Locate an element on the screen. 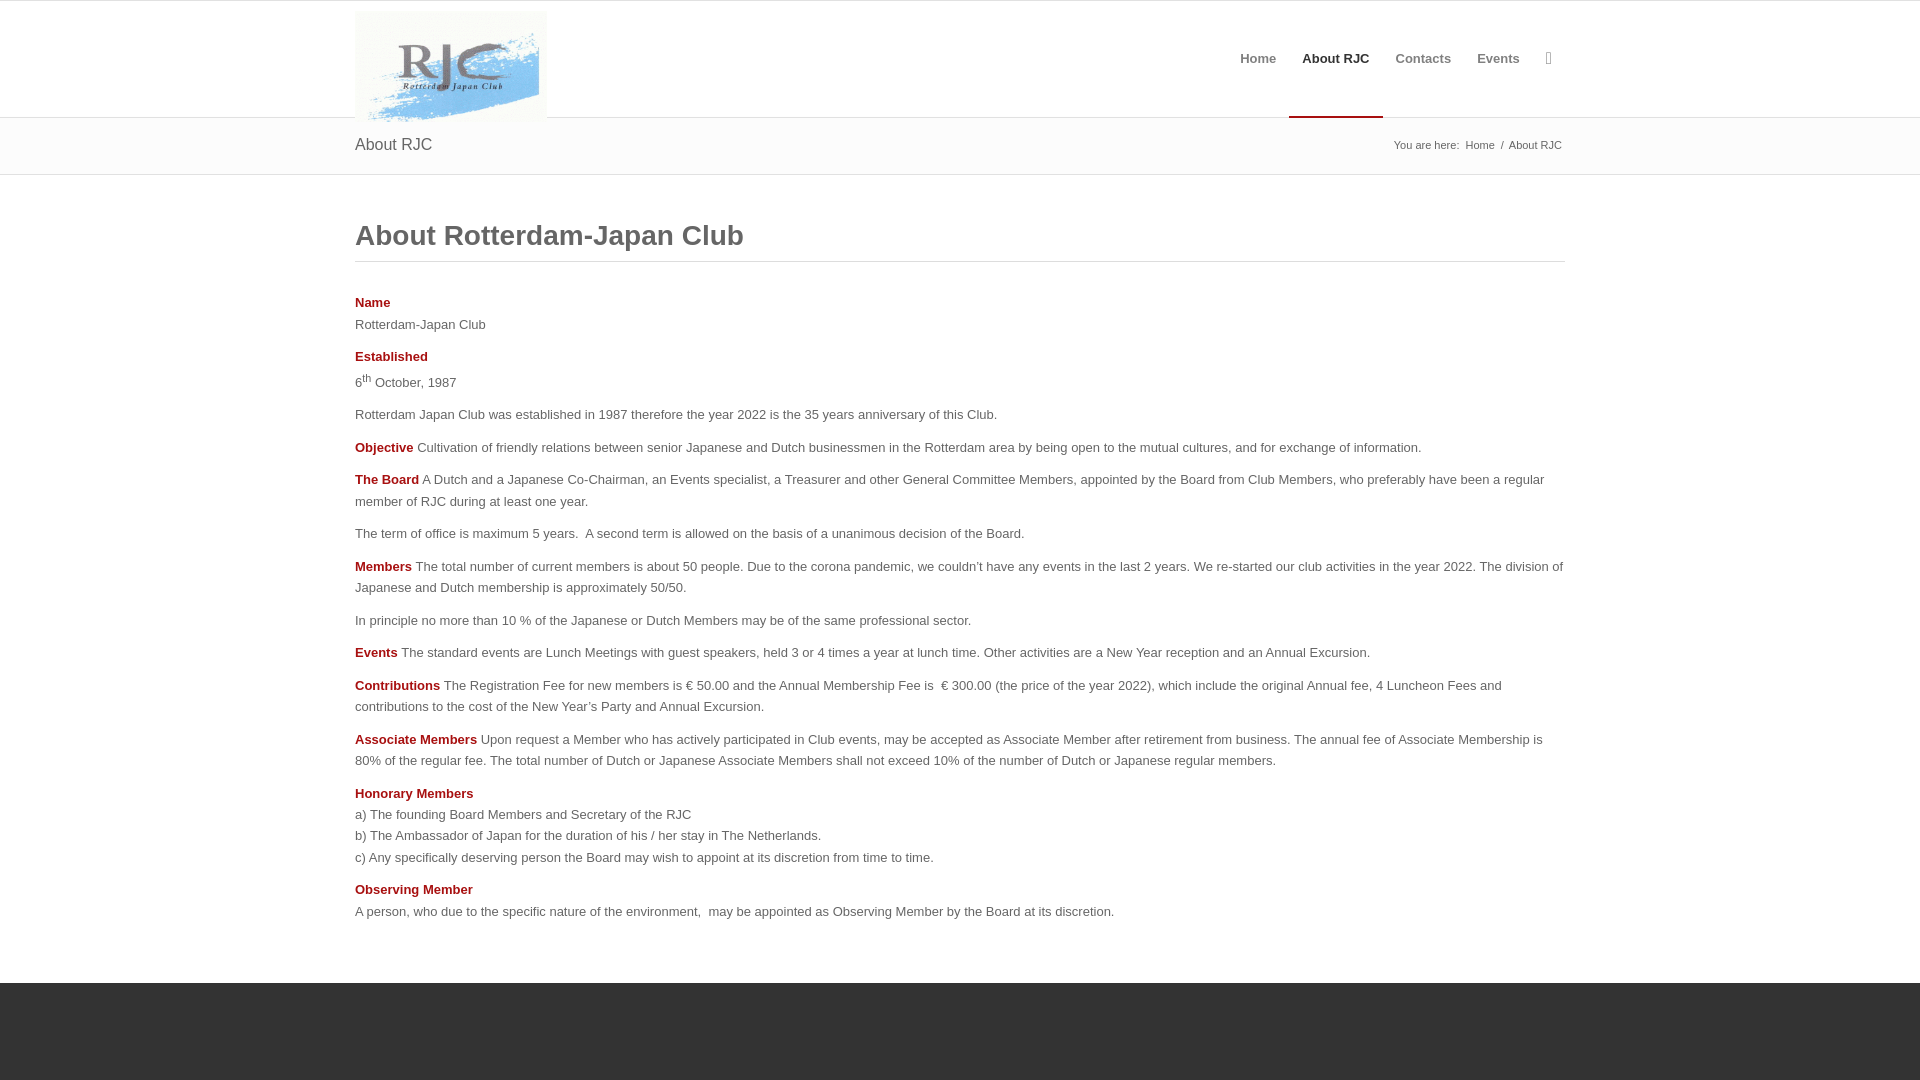  Permanent Link: About RJC is located at coordinates (394, 144).